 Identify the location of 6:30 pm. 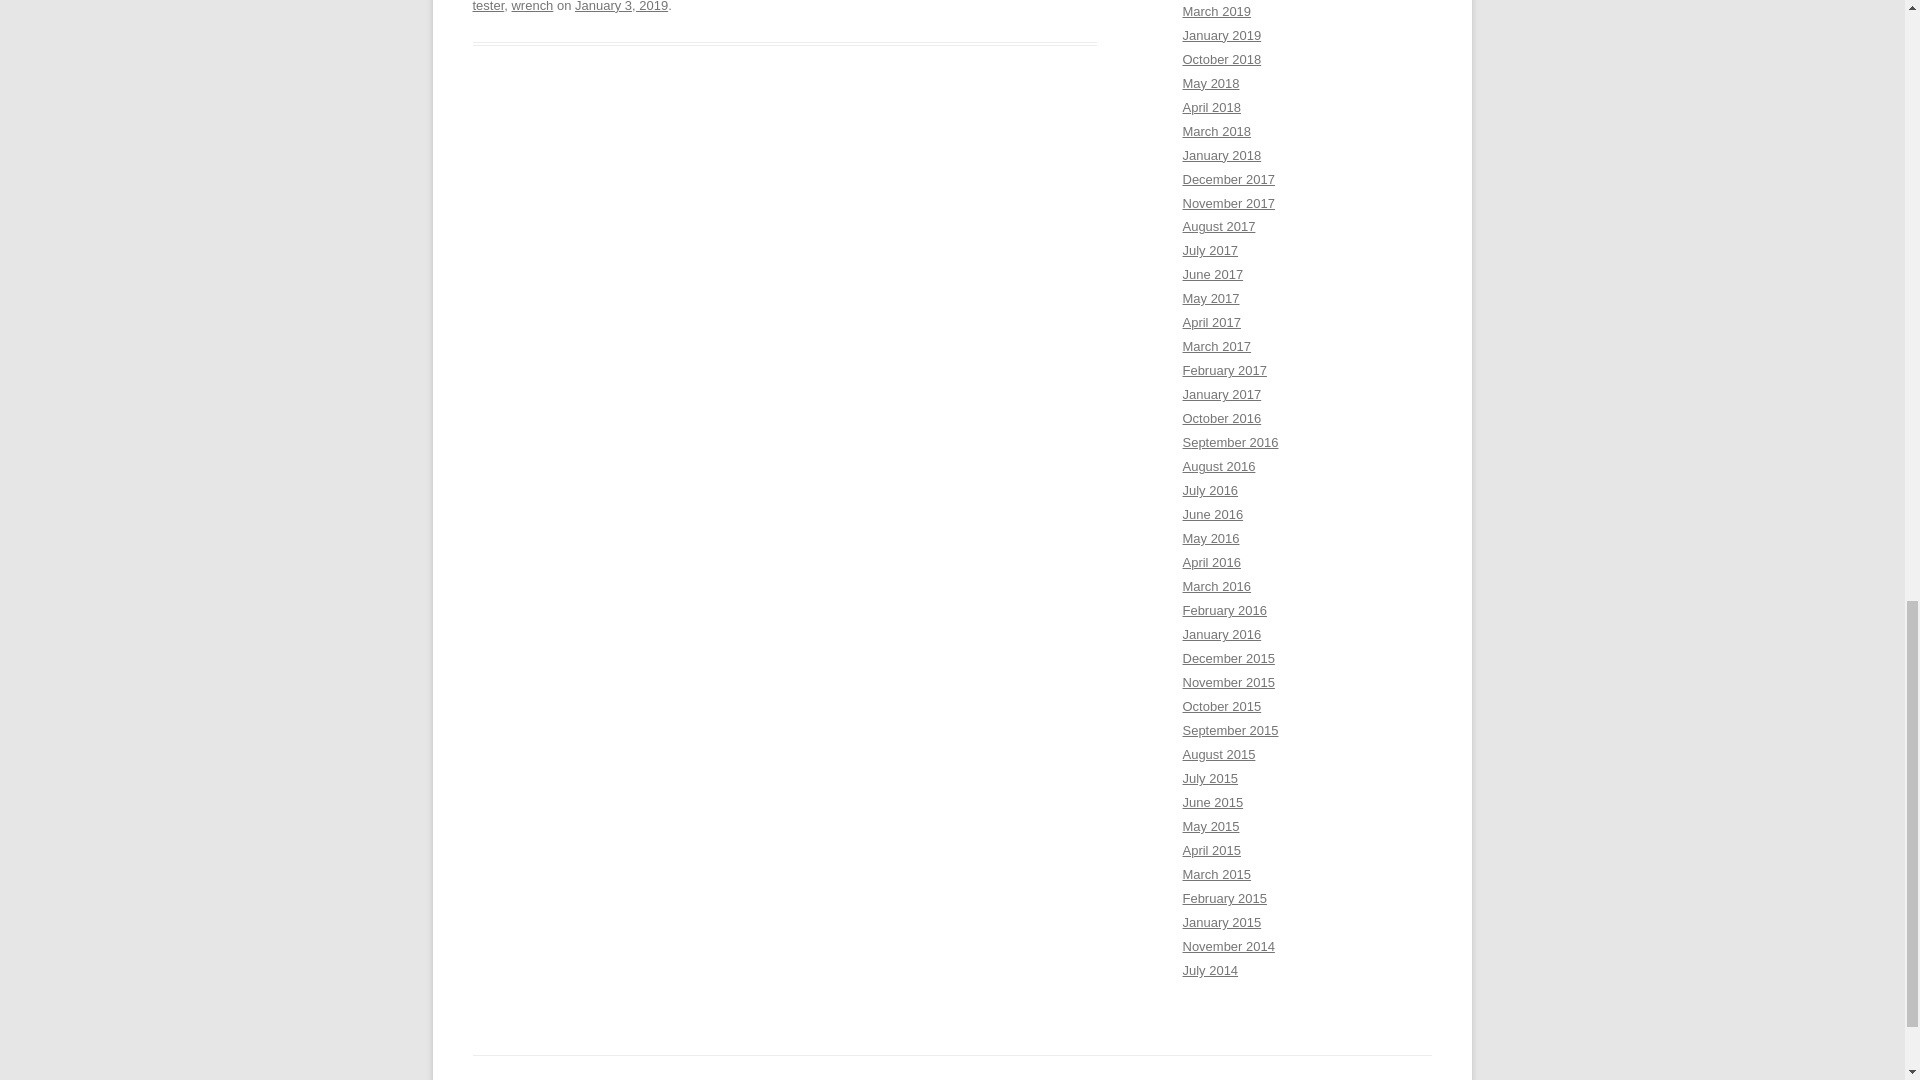
(621, 6).